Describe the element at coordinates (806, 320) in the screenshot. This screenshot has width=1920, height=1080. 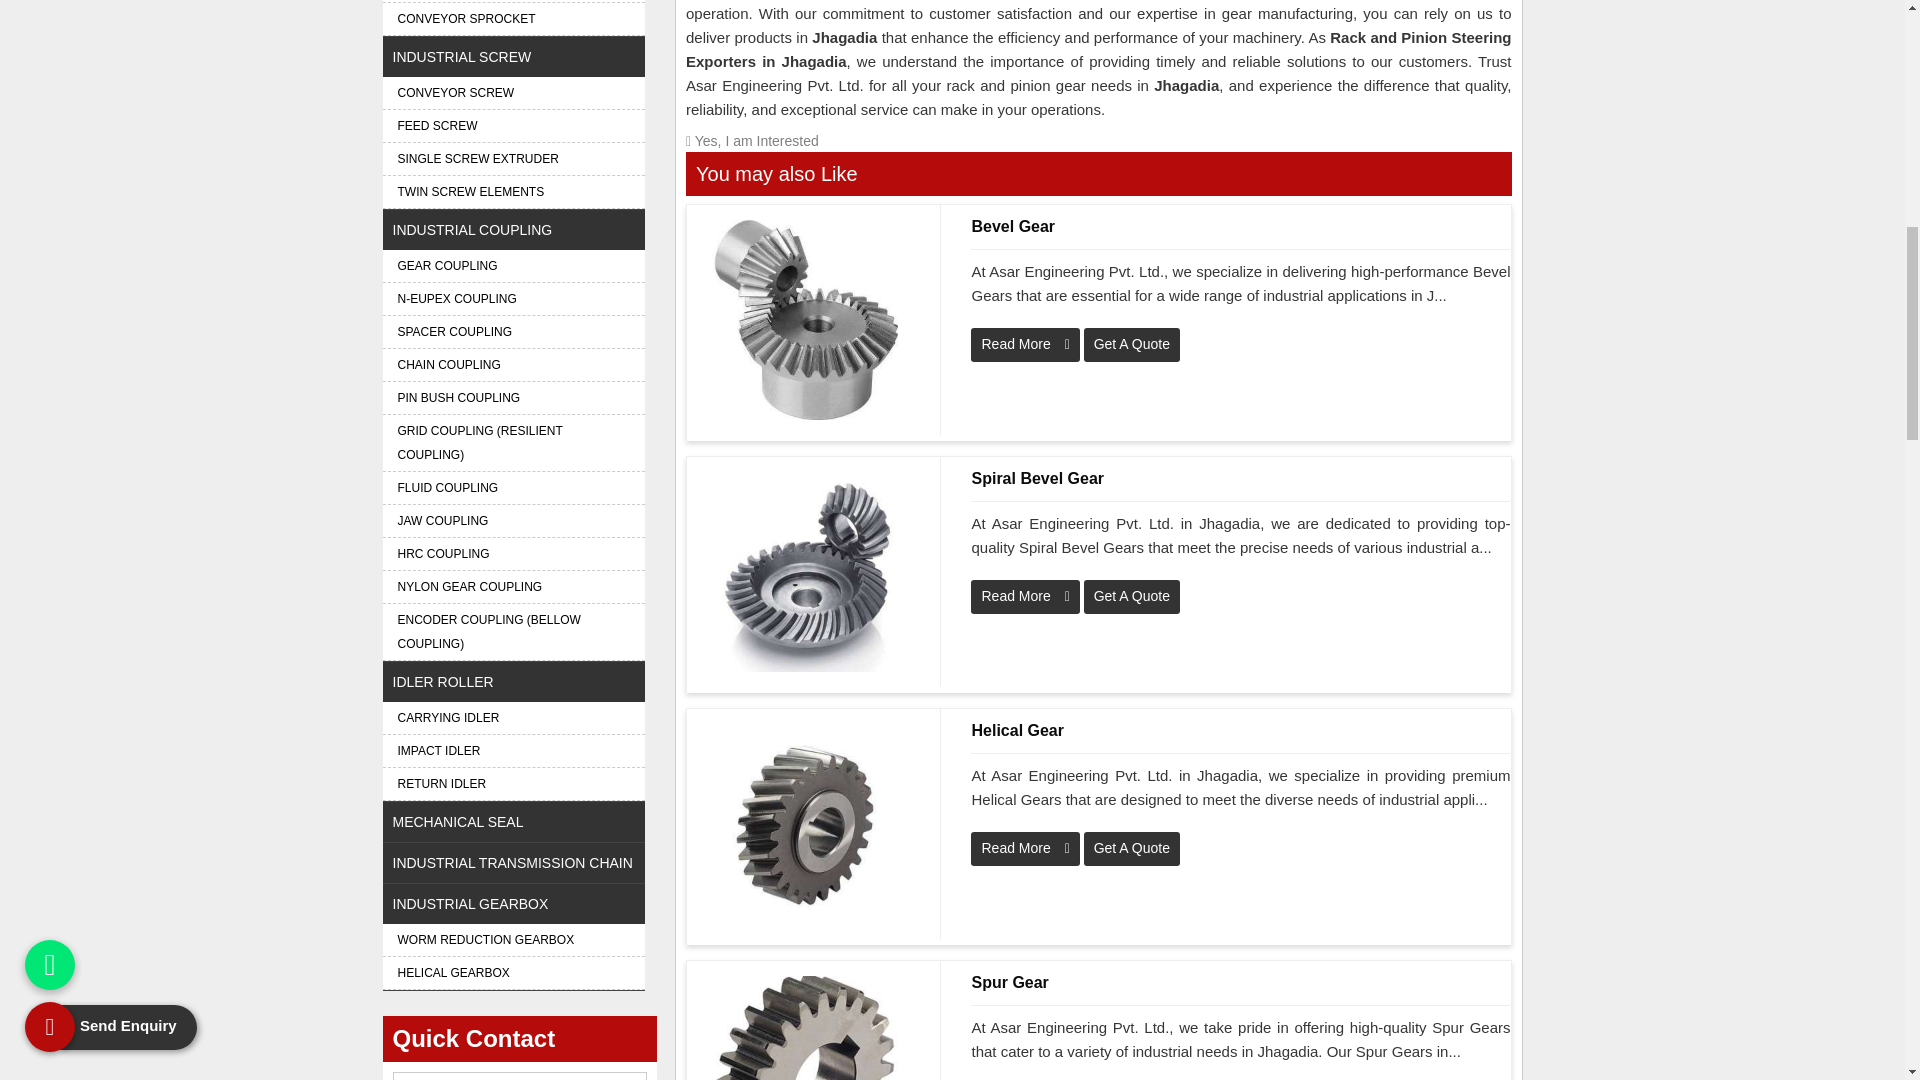
I see ` Bevel Gear Manufacturers in Jhagadia` at that location.